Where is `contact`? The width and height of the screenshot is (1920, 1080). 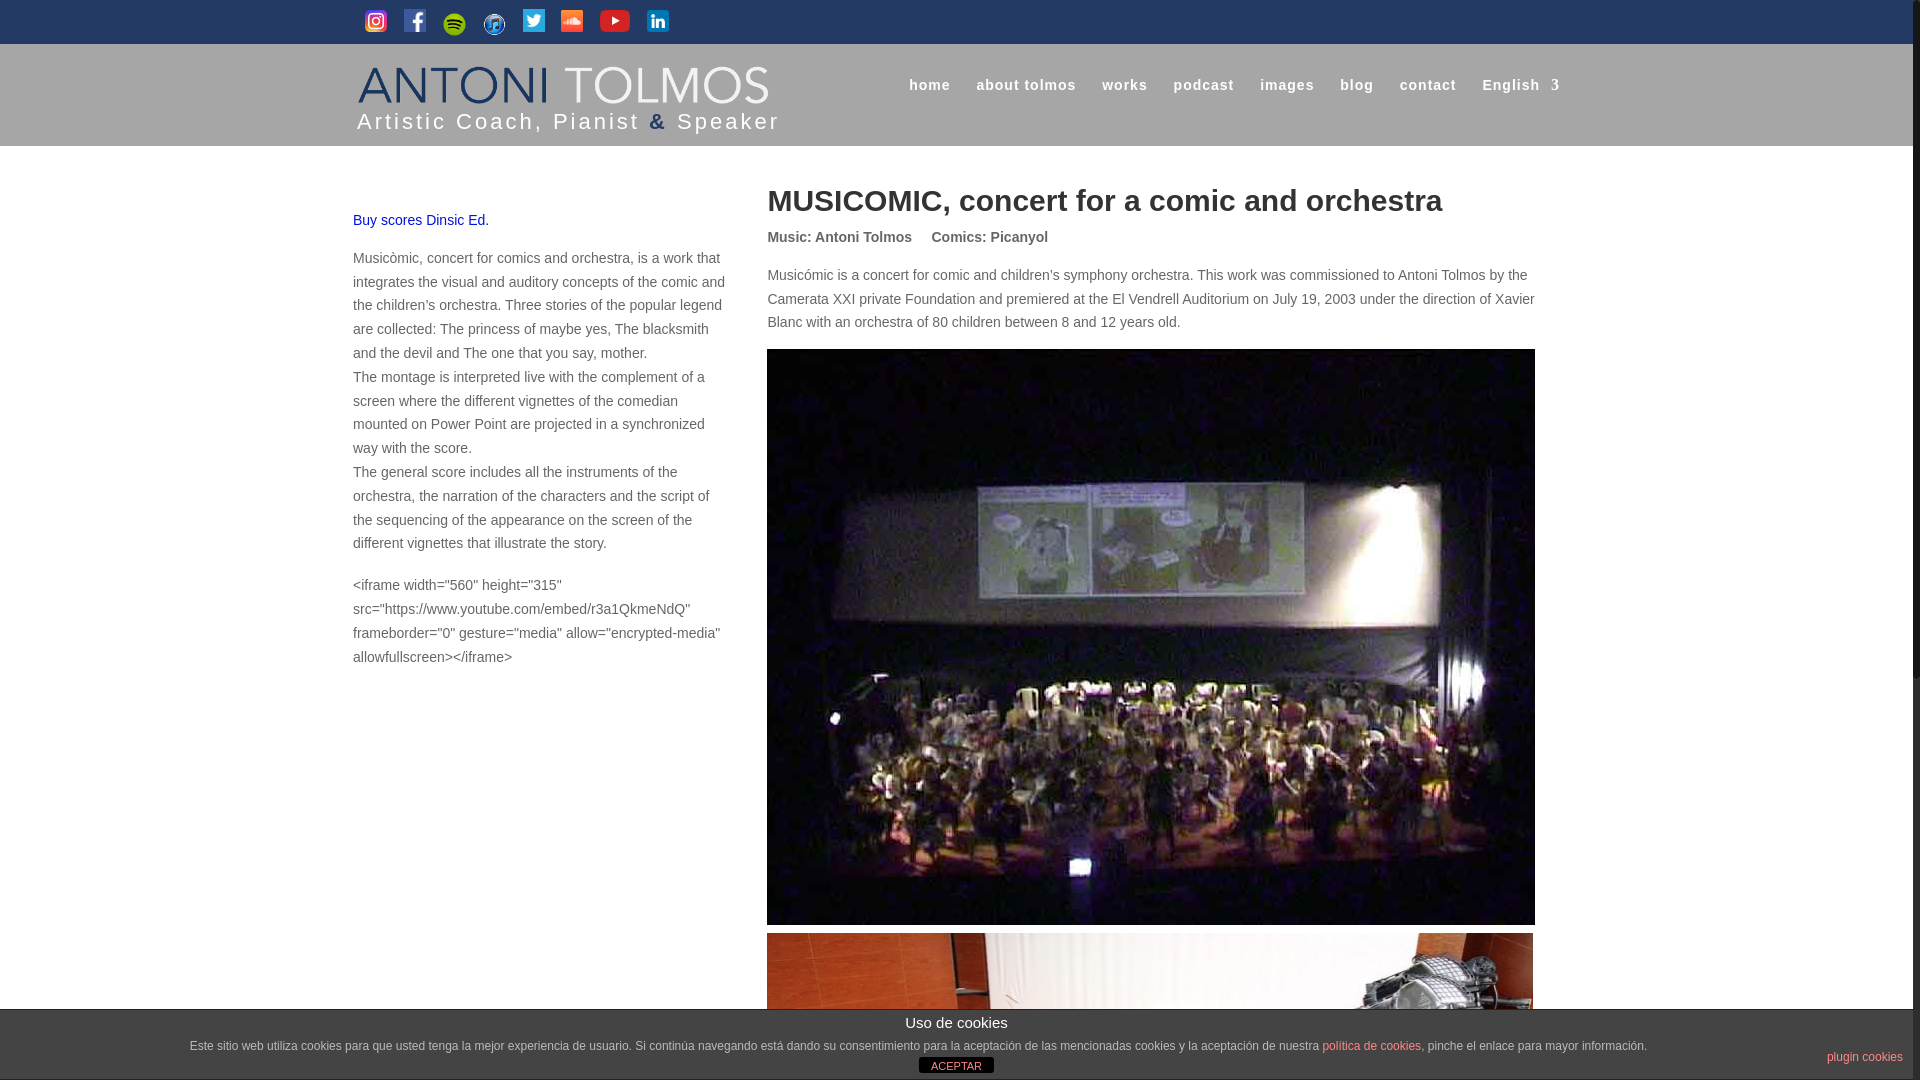 contact is located at coordinates (1428, 102).